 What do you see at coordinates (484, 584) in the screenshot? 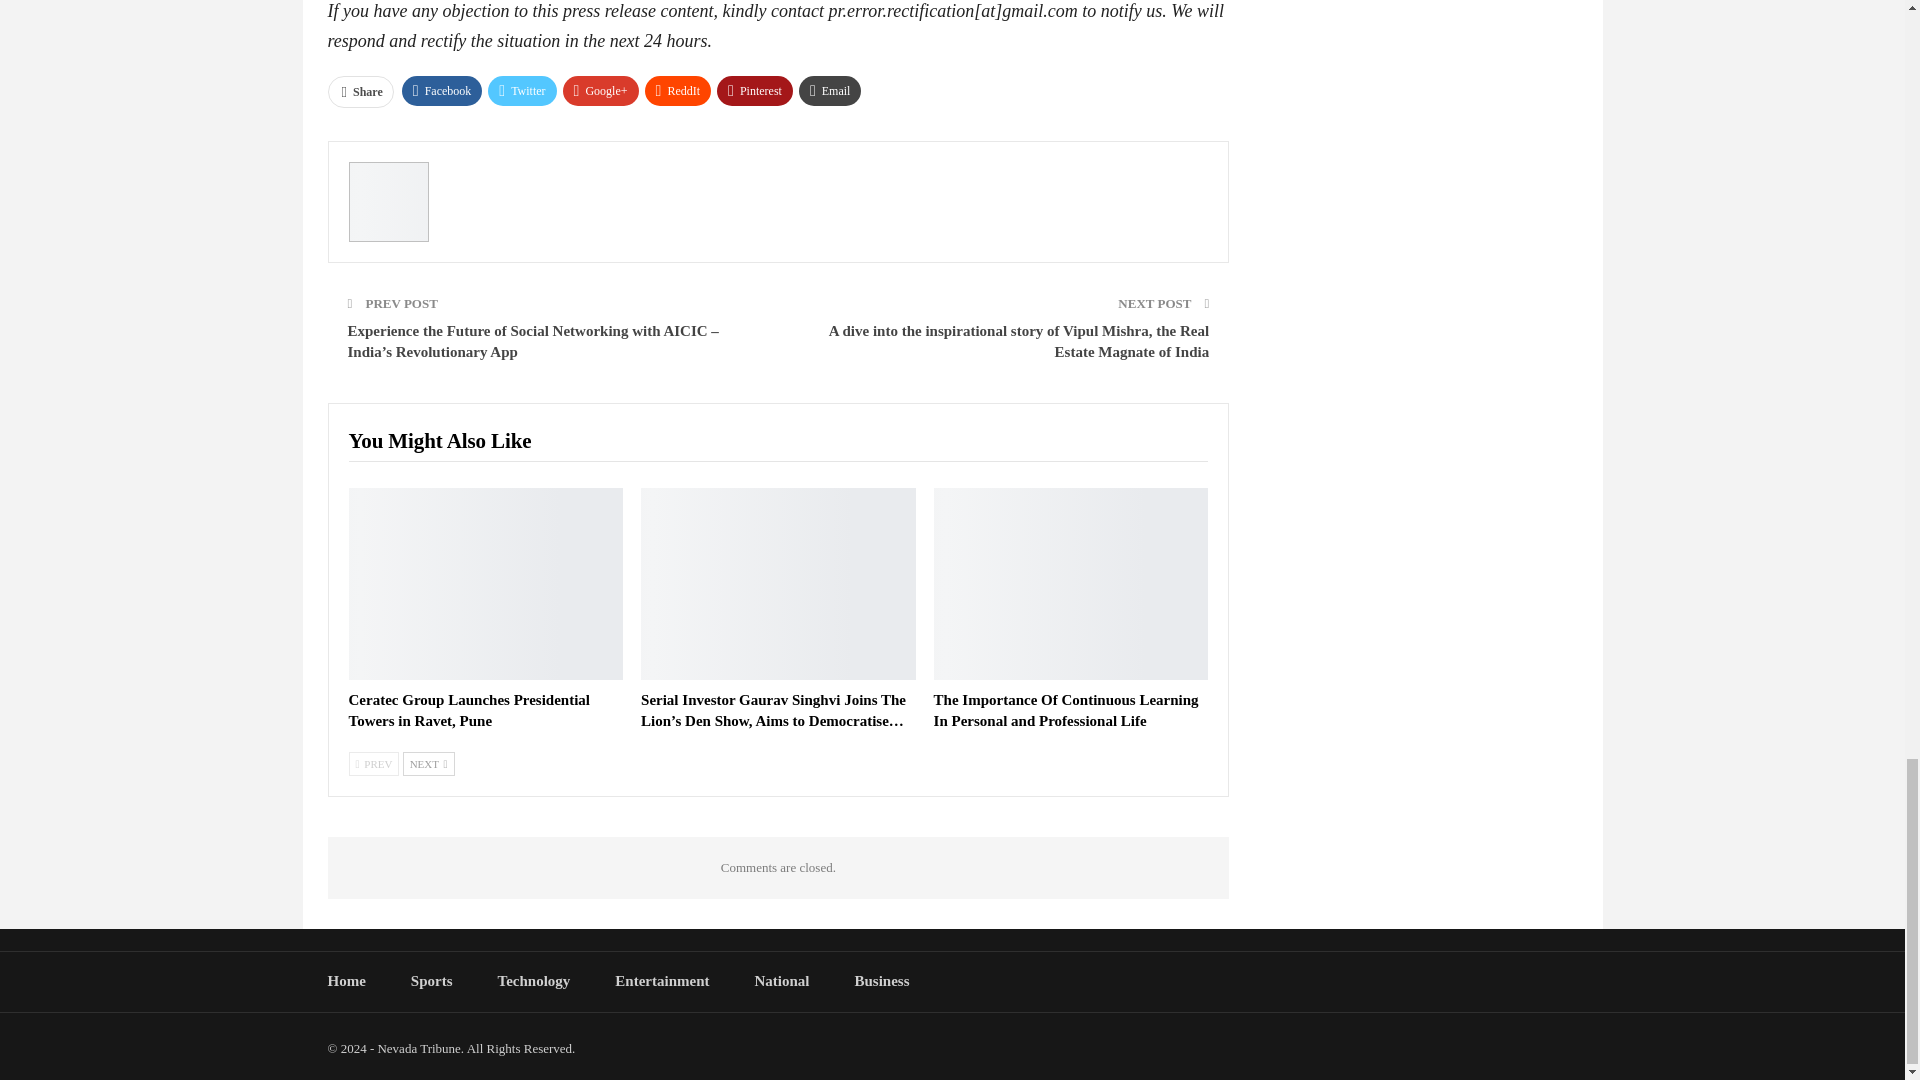
I see `Ceratec Group Launches Presidential Towers in Ravet, Pune` at bounding box center [484, 584].